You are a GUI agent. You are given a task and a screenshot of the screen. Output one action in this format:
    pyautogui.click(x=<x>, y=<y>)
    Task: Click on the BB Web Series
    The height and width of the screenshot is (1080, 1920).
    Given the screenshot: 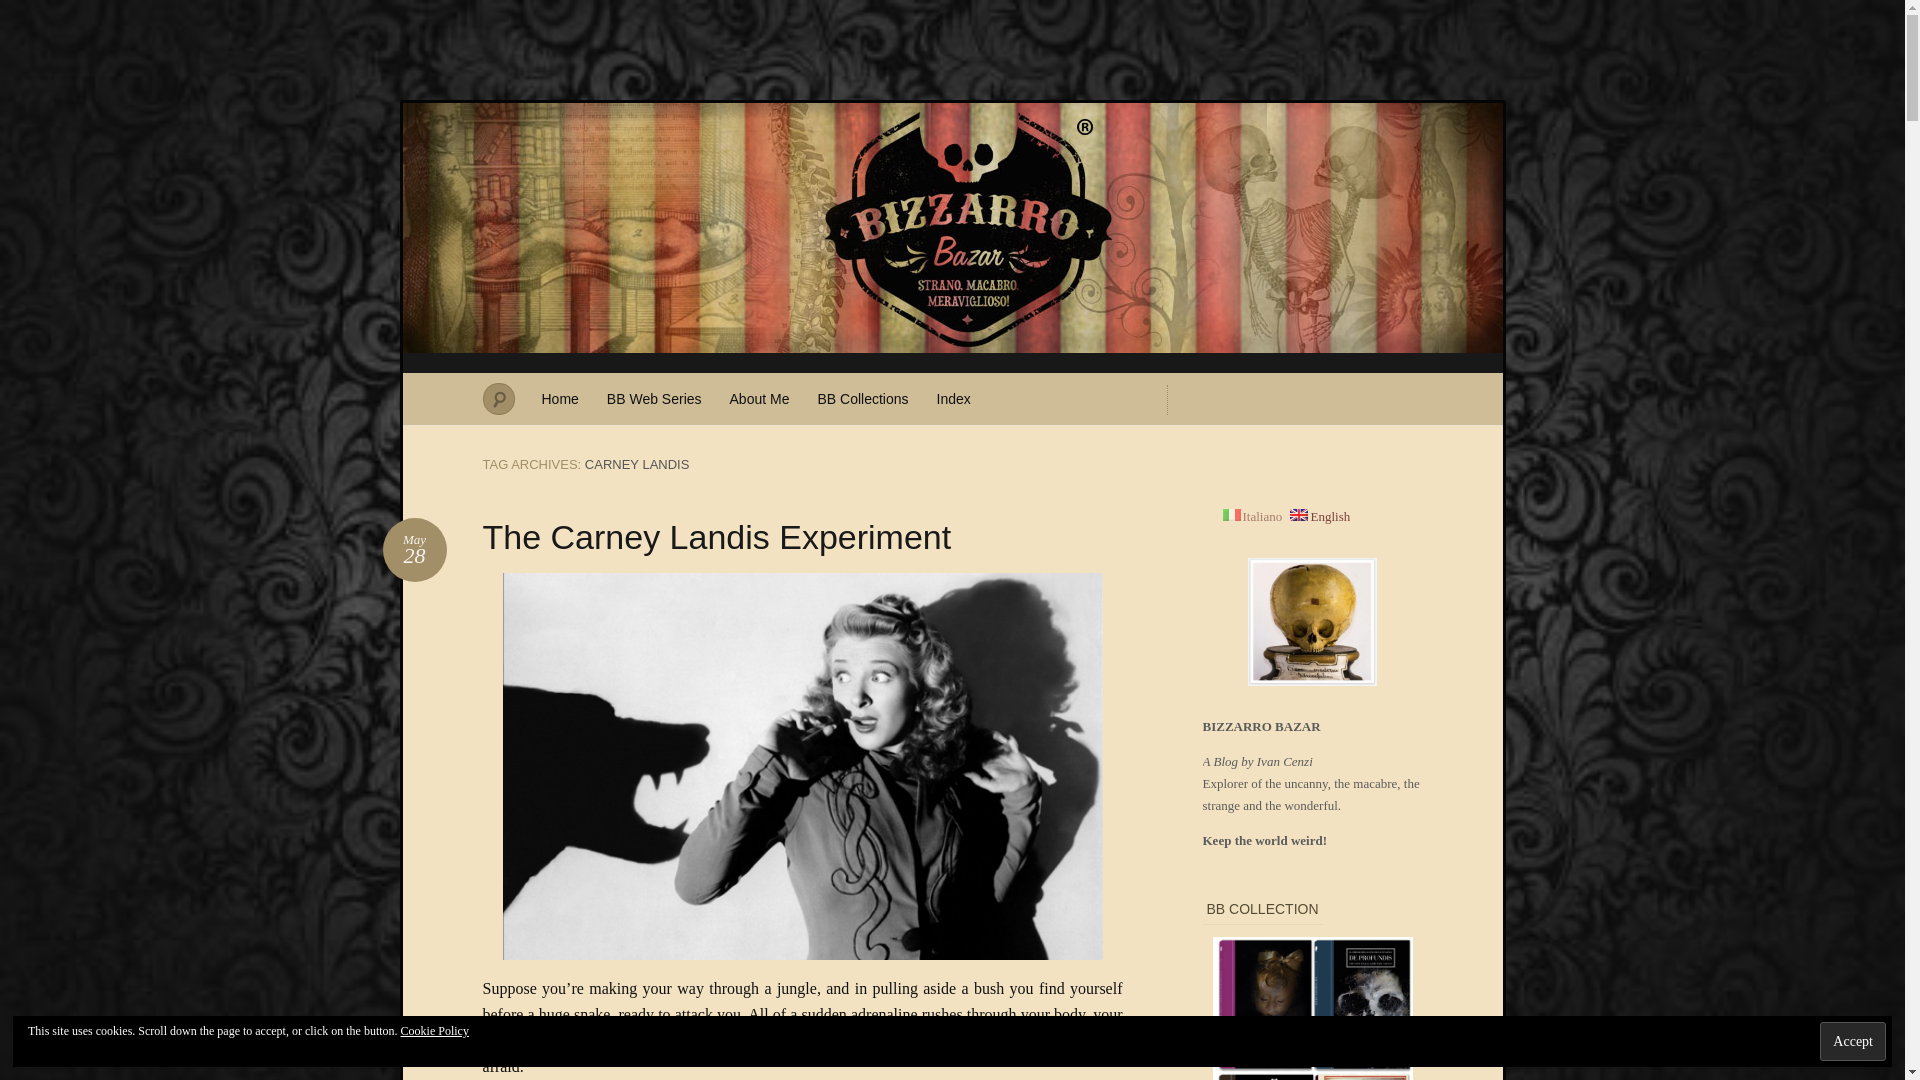 What is the action you would take?
    pyautogui.click(x=760, y=398)
    